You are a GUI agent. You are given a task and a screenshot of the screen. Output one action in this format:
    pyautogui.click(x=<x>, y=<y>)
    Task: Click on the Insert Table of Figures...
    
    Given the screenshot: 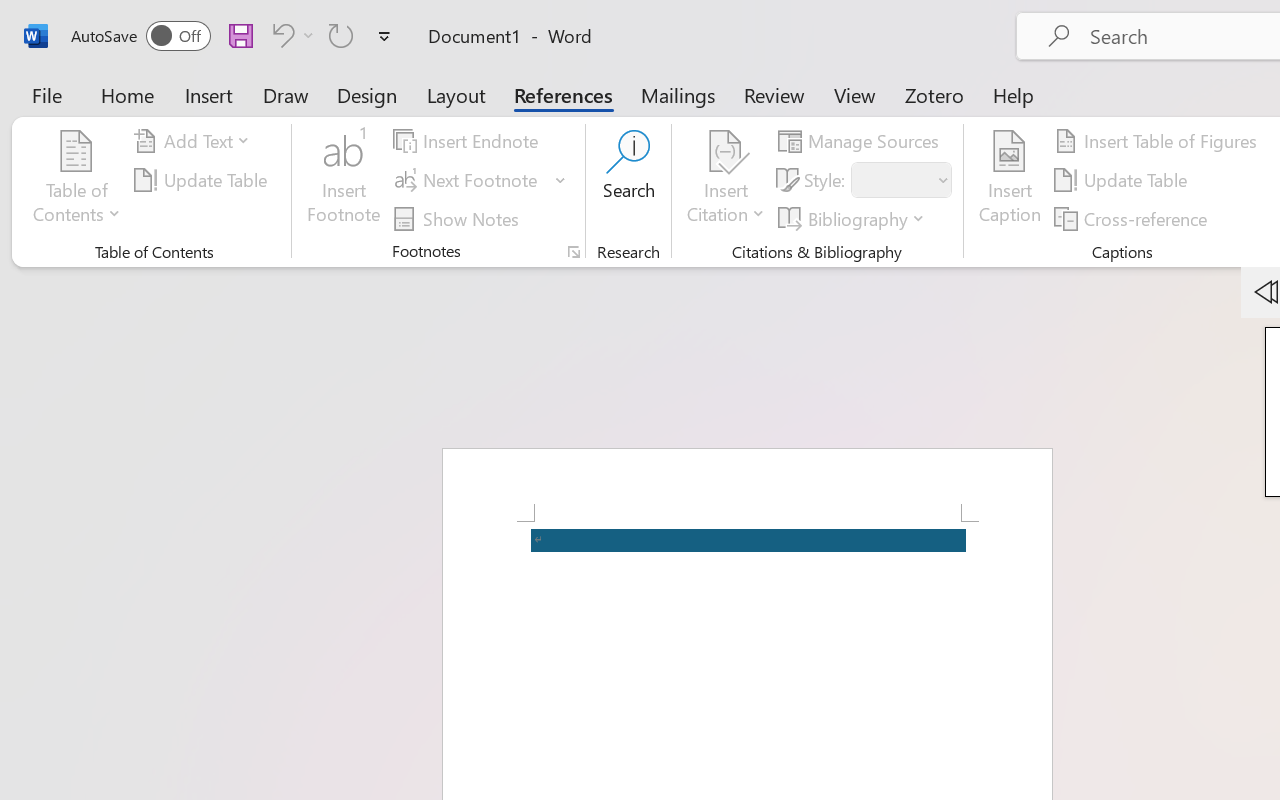 What is the action you would take?
    pyautogui.click(x=1158, y=141)
    